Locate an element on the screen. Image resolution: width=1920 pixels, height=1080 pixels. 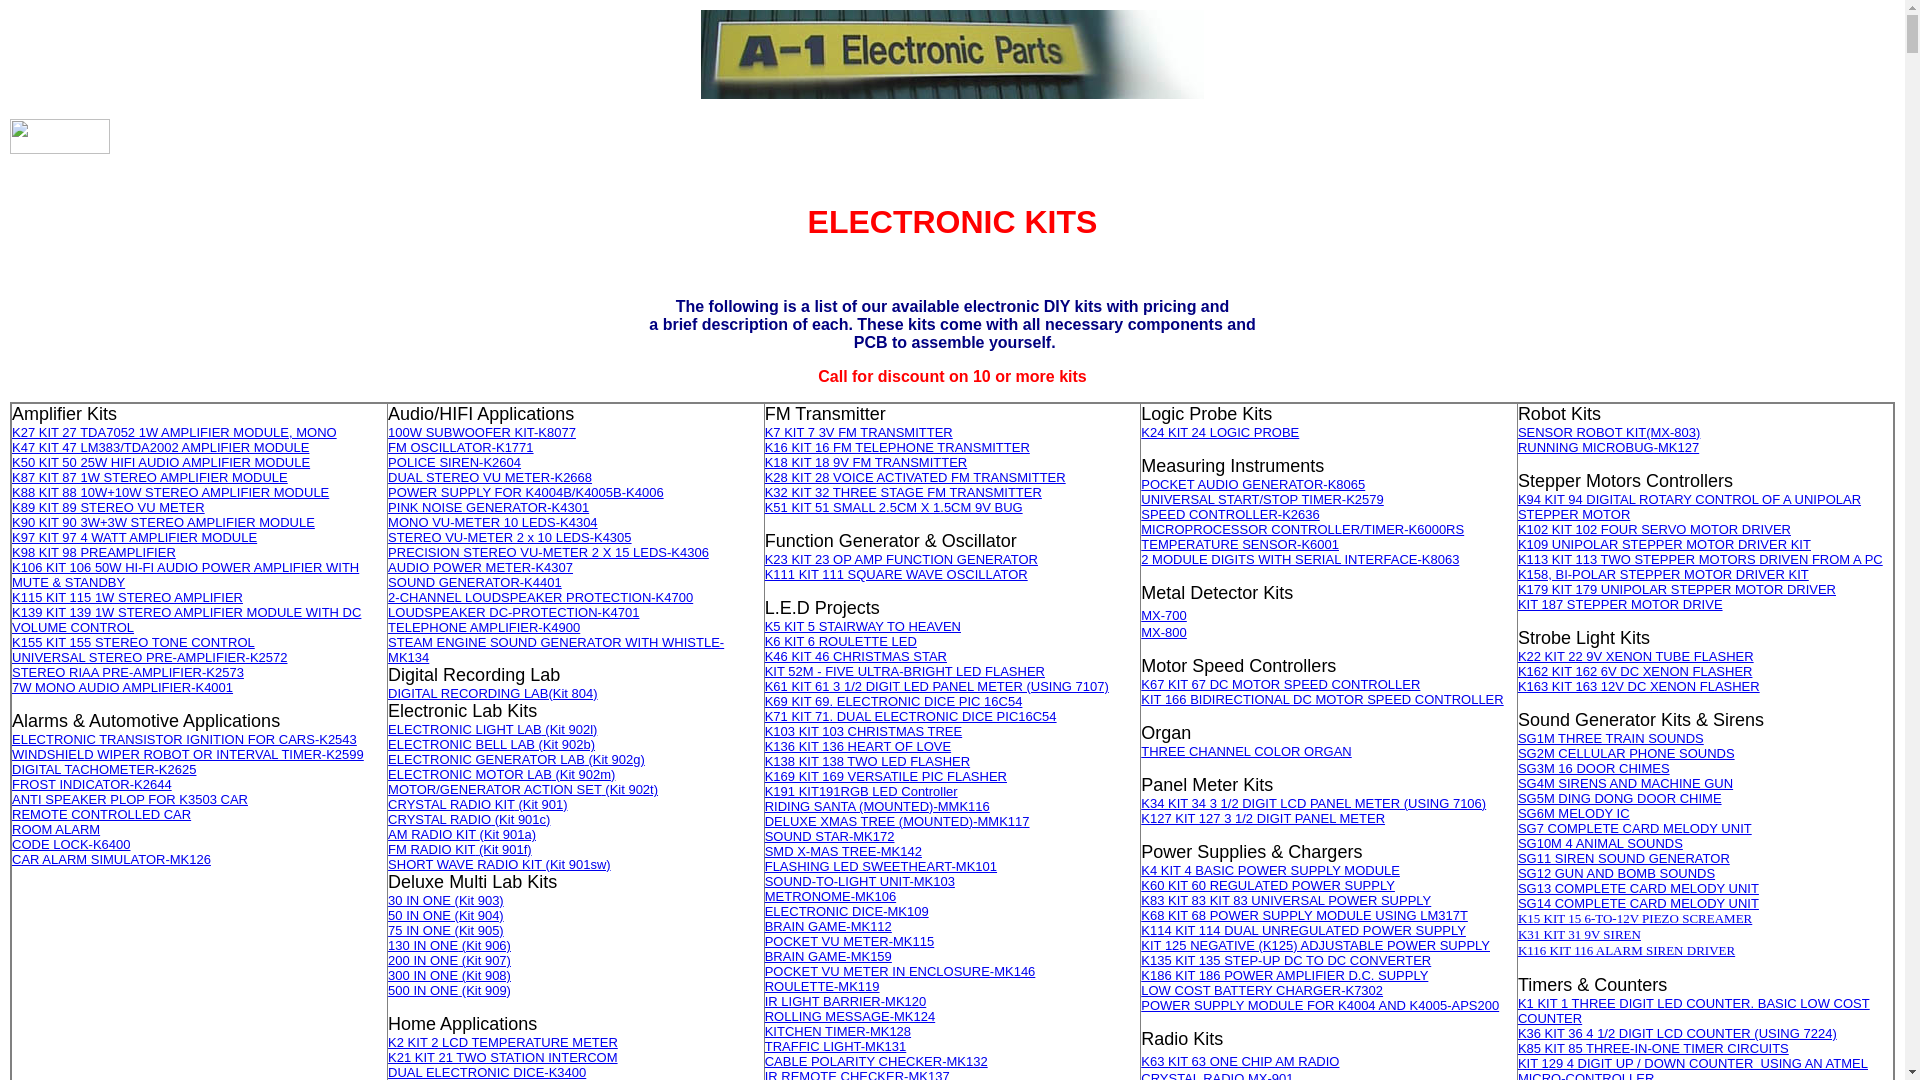
K6 KIT 6 ROULETTE LED is located at coordinates (841, 642).